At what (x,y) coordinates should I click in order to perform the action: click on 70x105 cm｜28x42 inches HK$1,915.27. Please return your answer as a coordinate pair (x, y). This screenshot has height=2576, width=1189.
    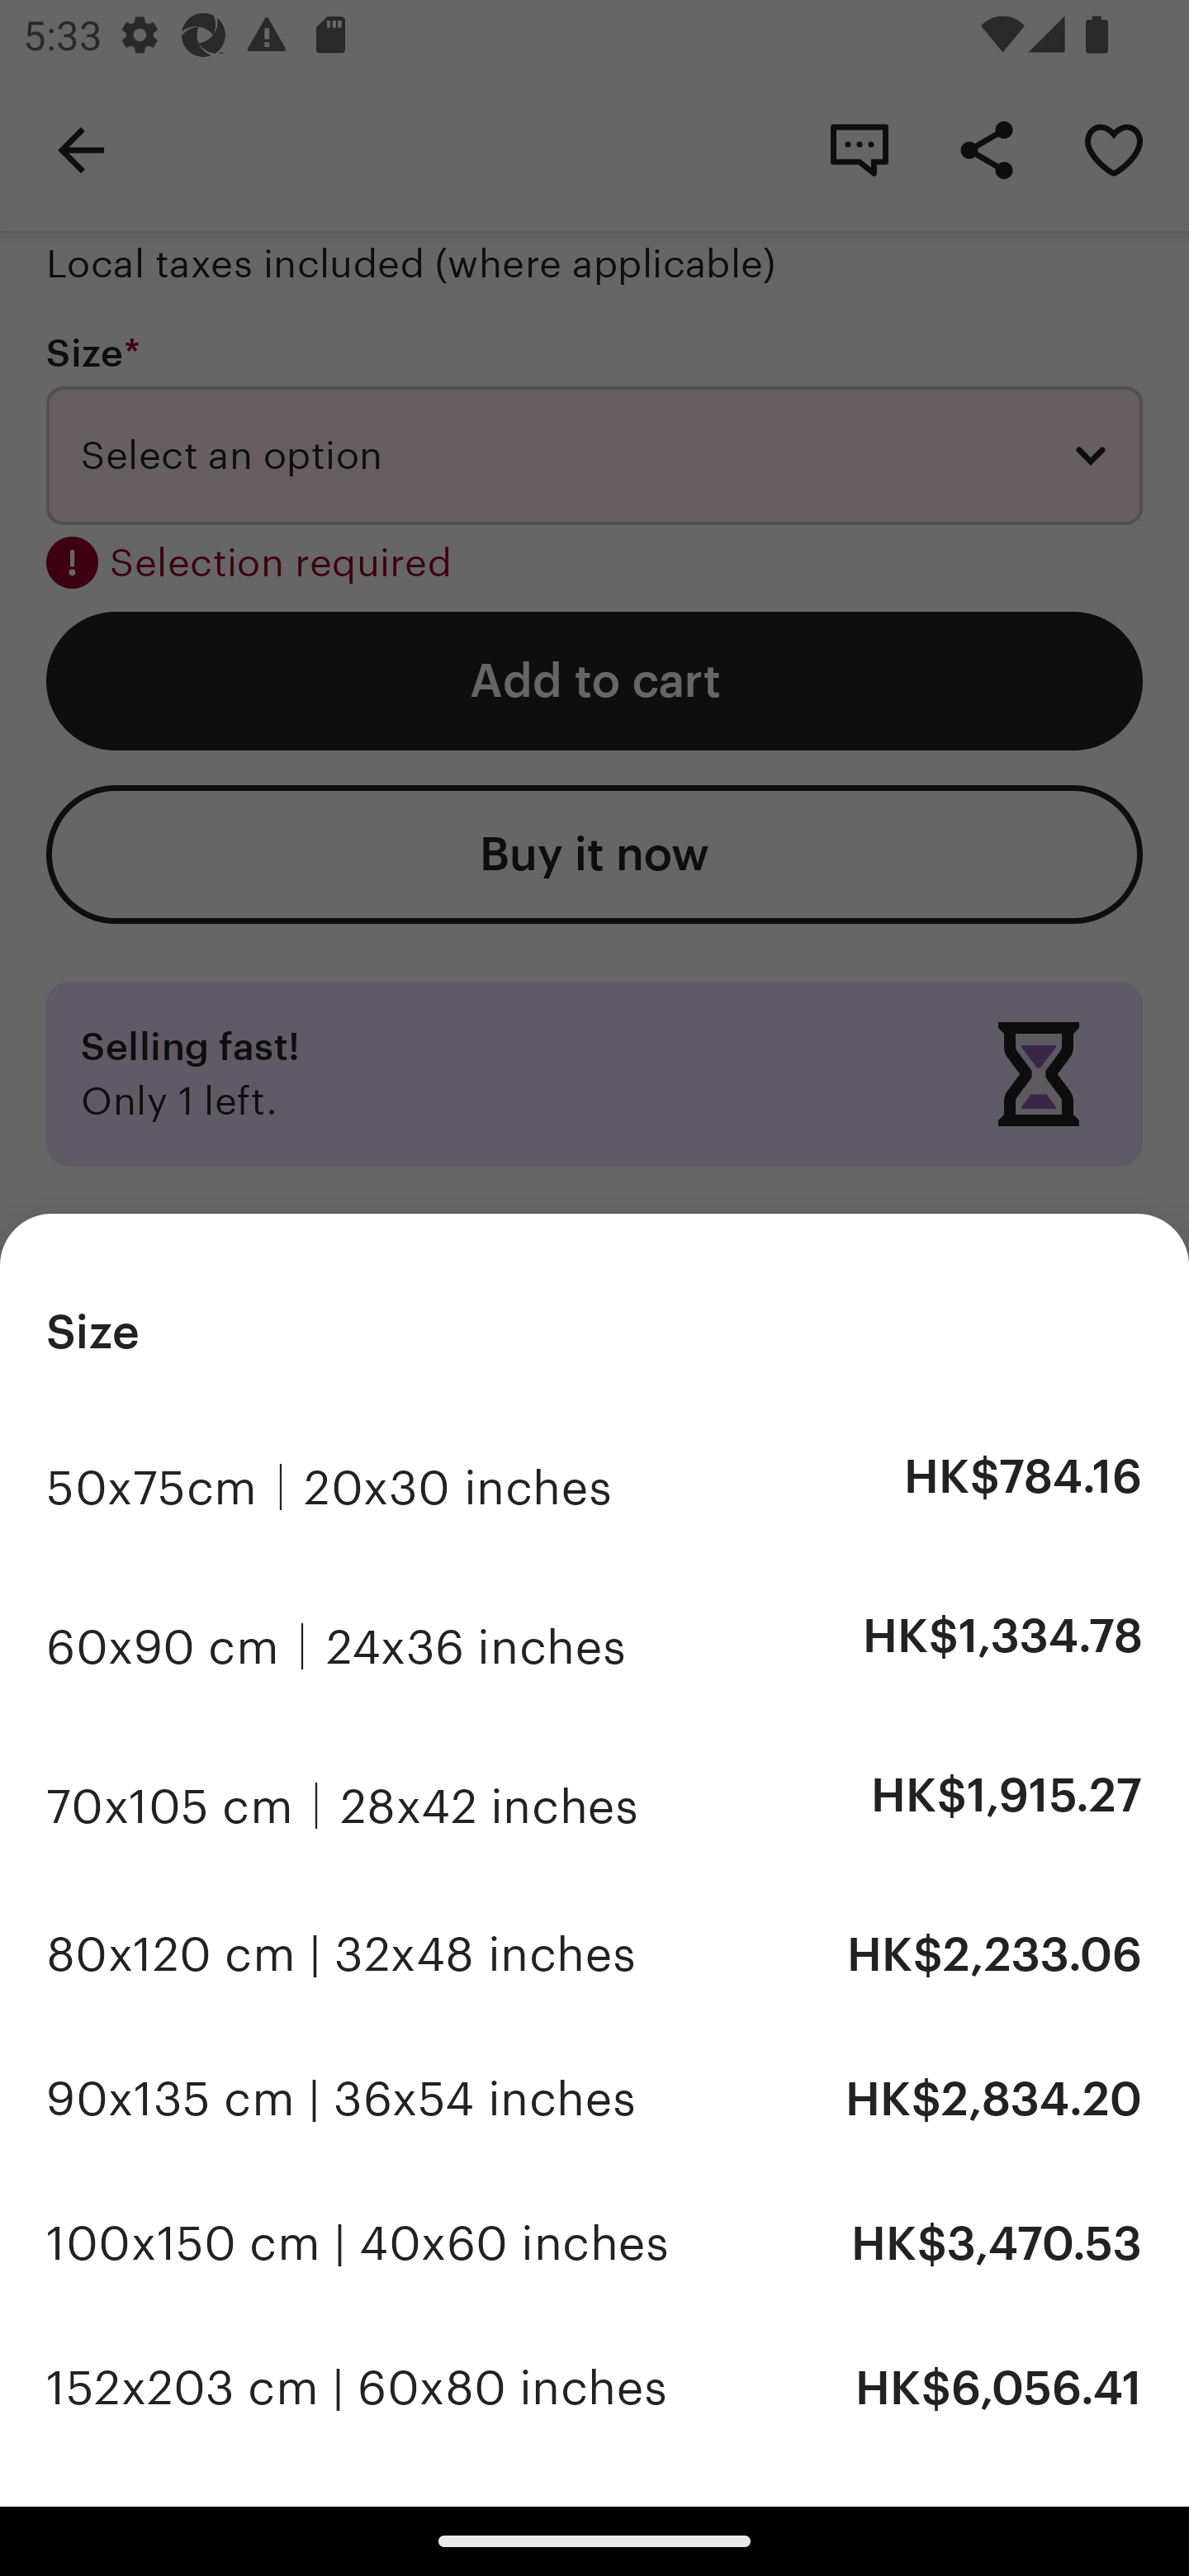
    Looking at the image, I should click on (594, 1803).